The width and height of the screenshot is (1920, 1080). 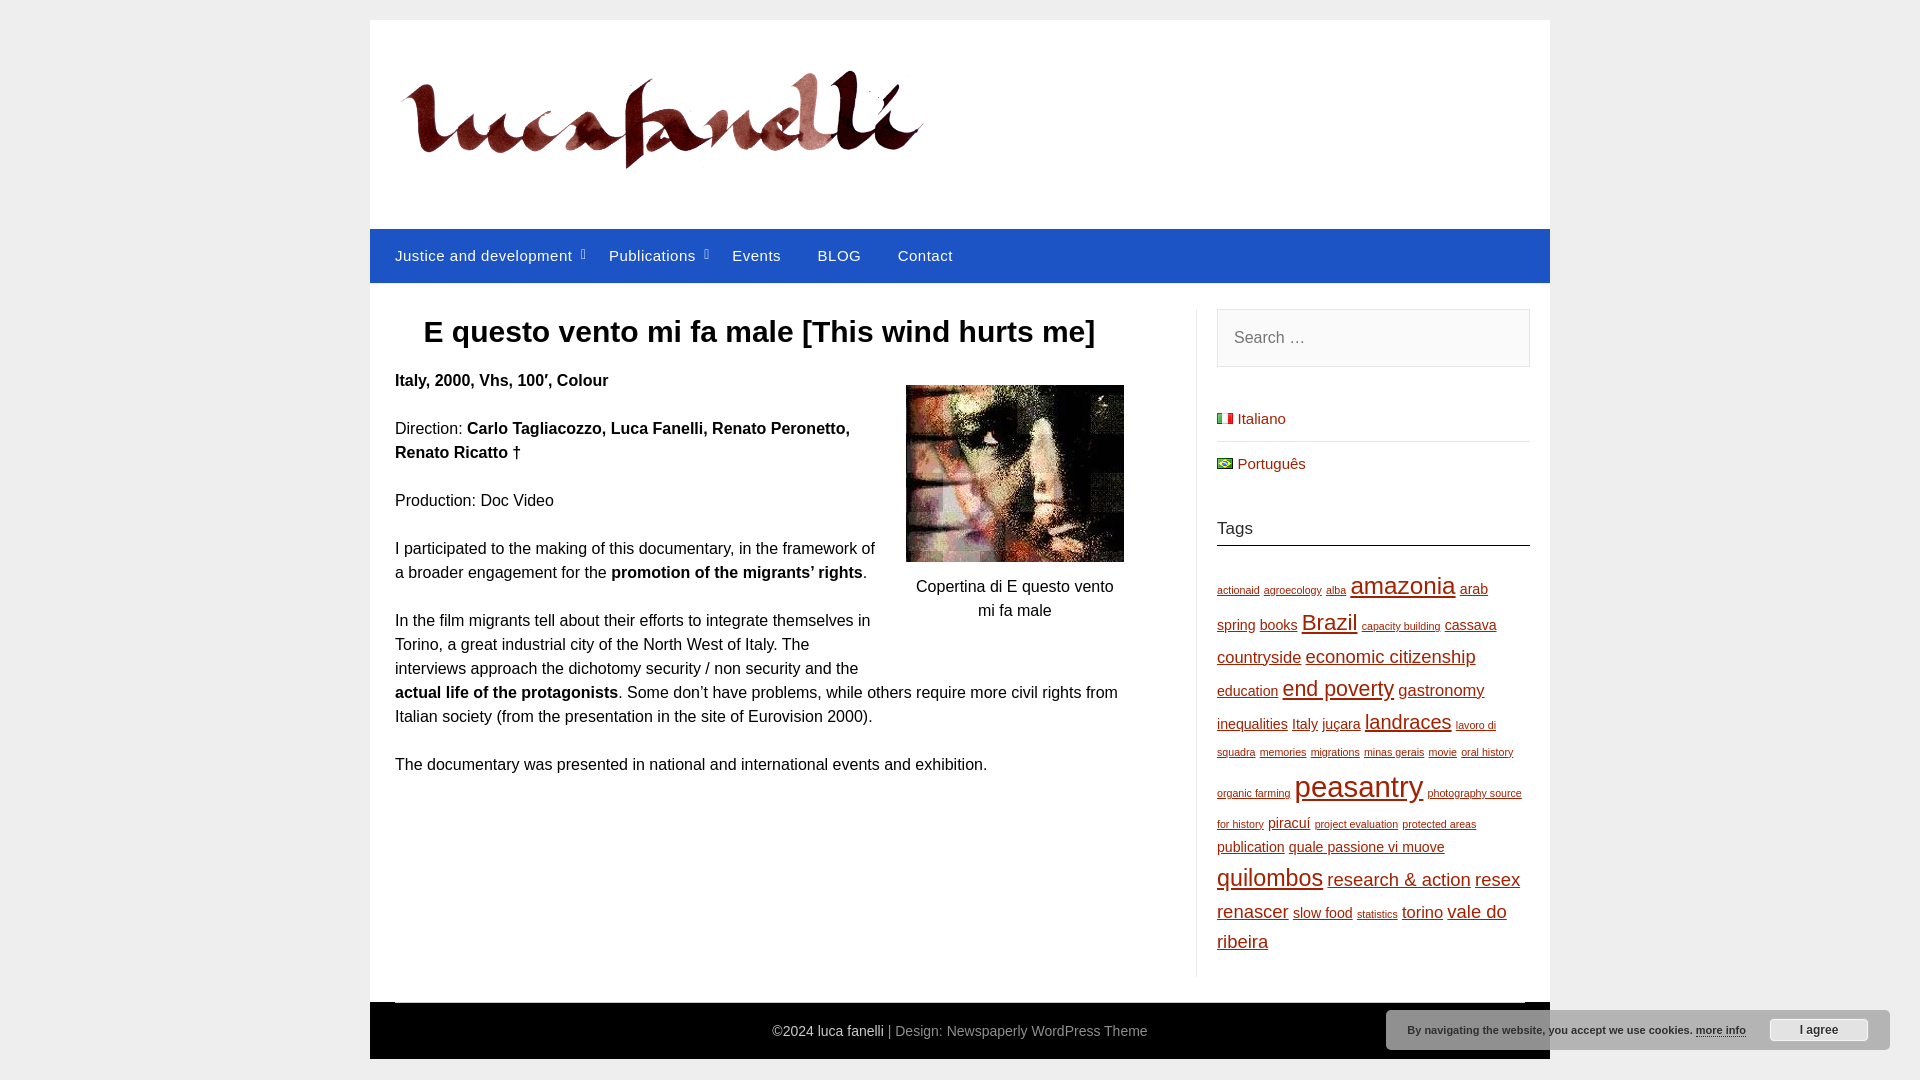 I want to click on amazonia, so click(x=1402, y=586).